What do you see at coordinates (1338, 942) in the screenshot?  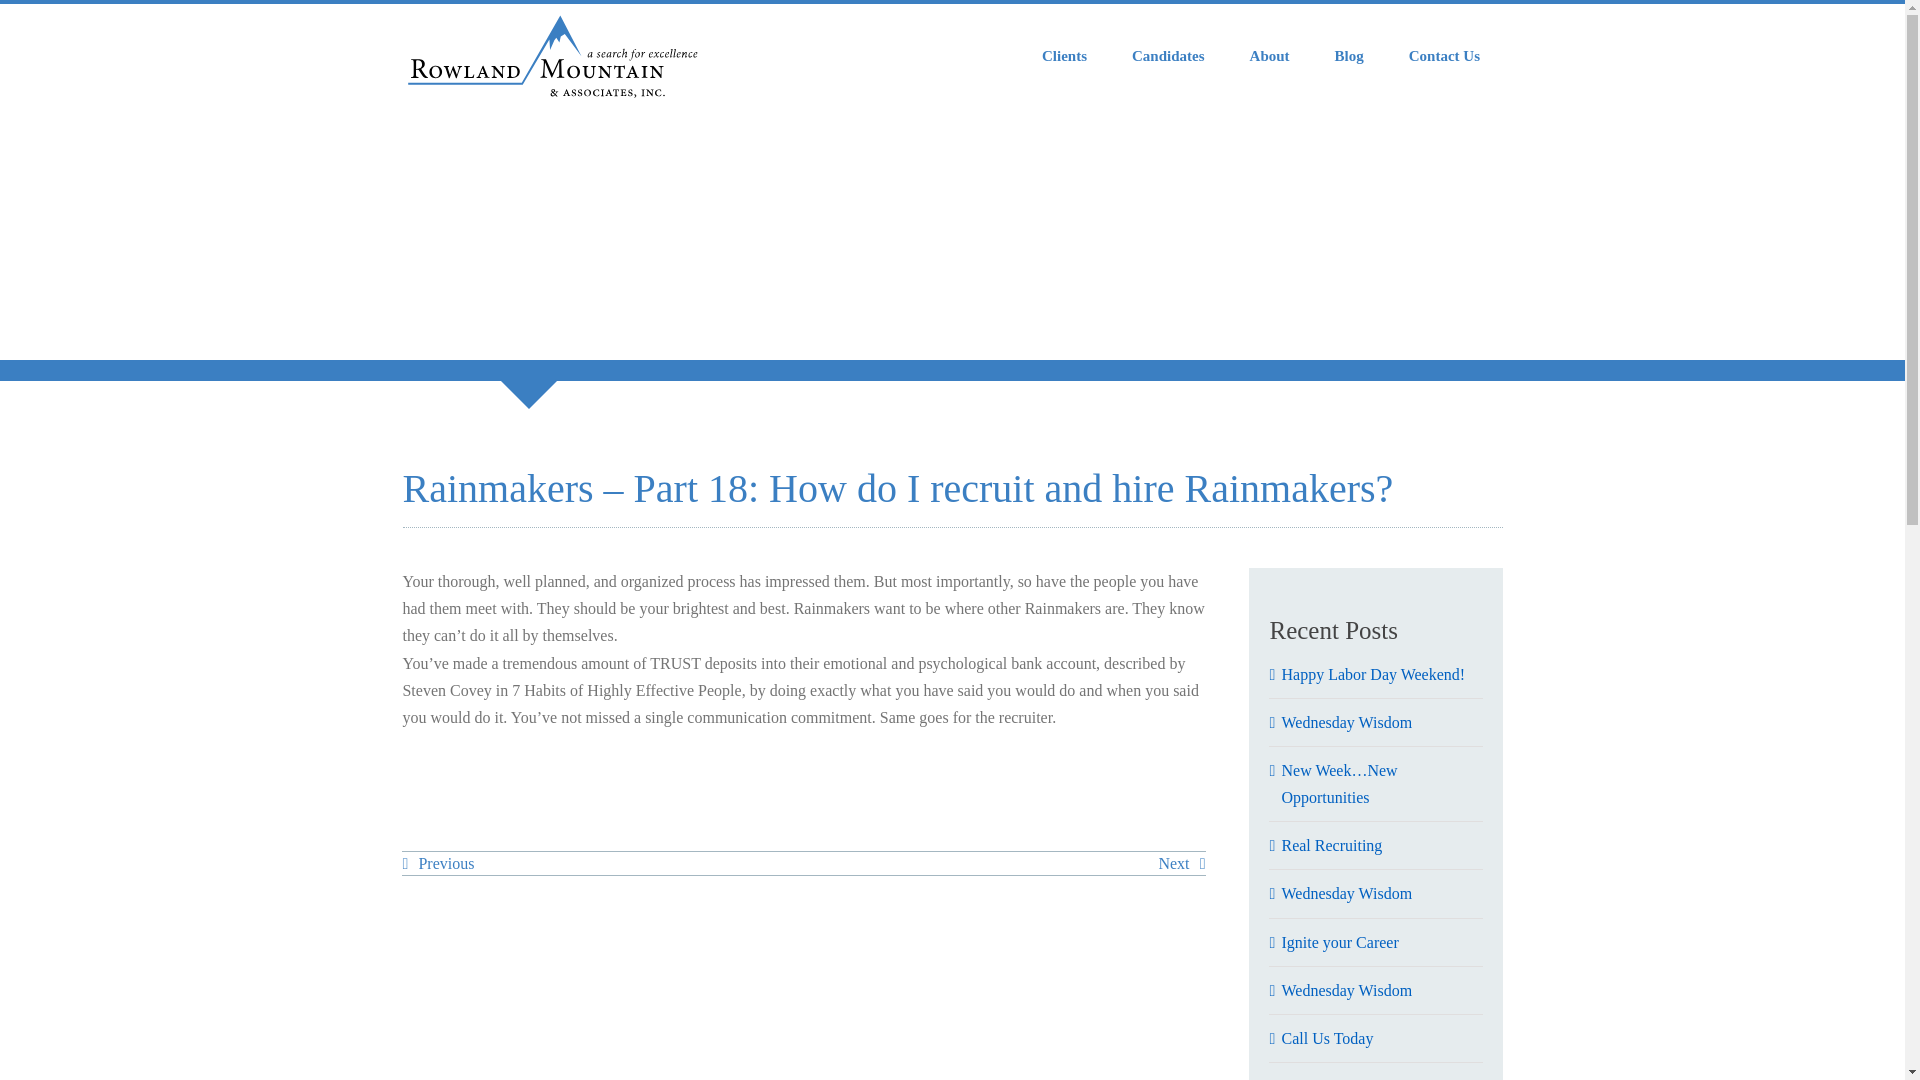 I see `Ignite your Career` at bounding box center [1338, 942].